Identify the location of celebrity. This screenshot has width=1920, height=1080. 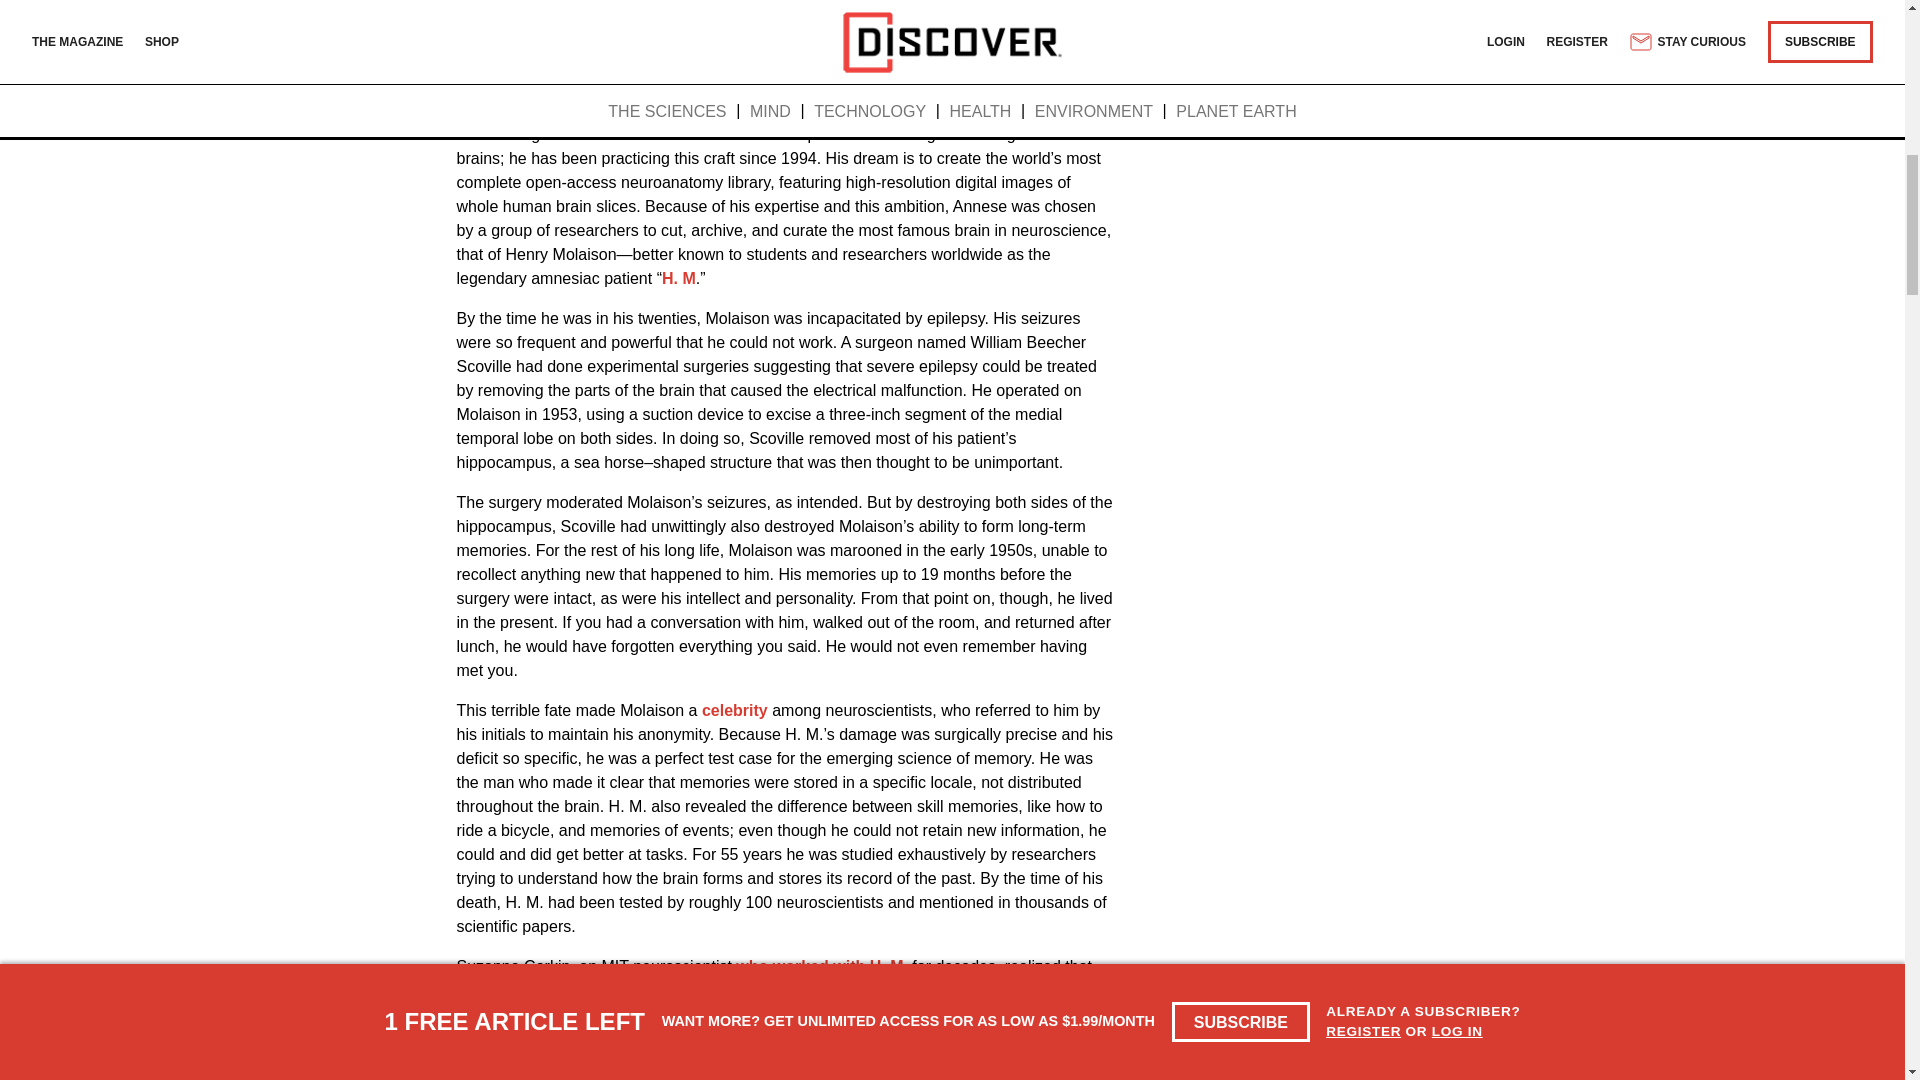
(735, 710).